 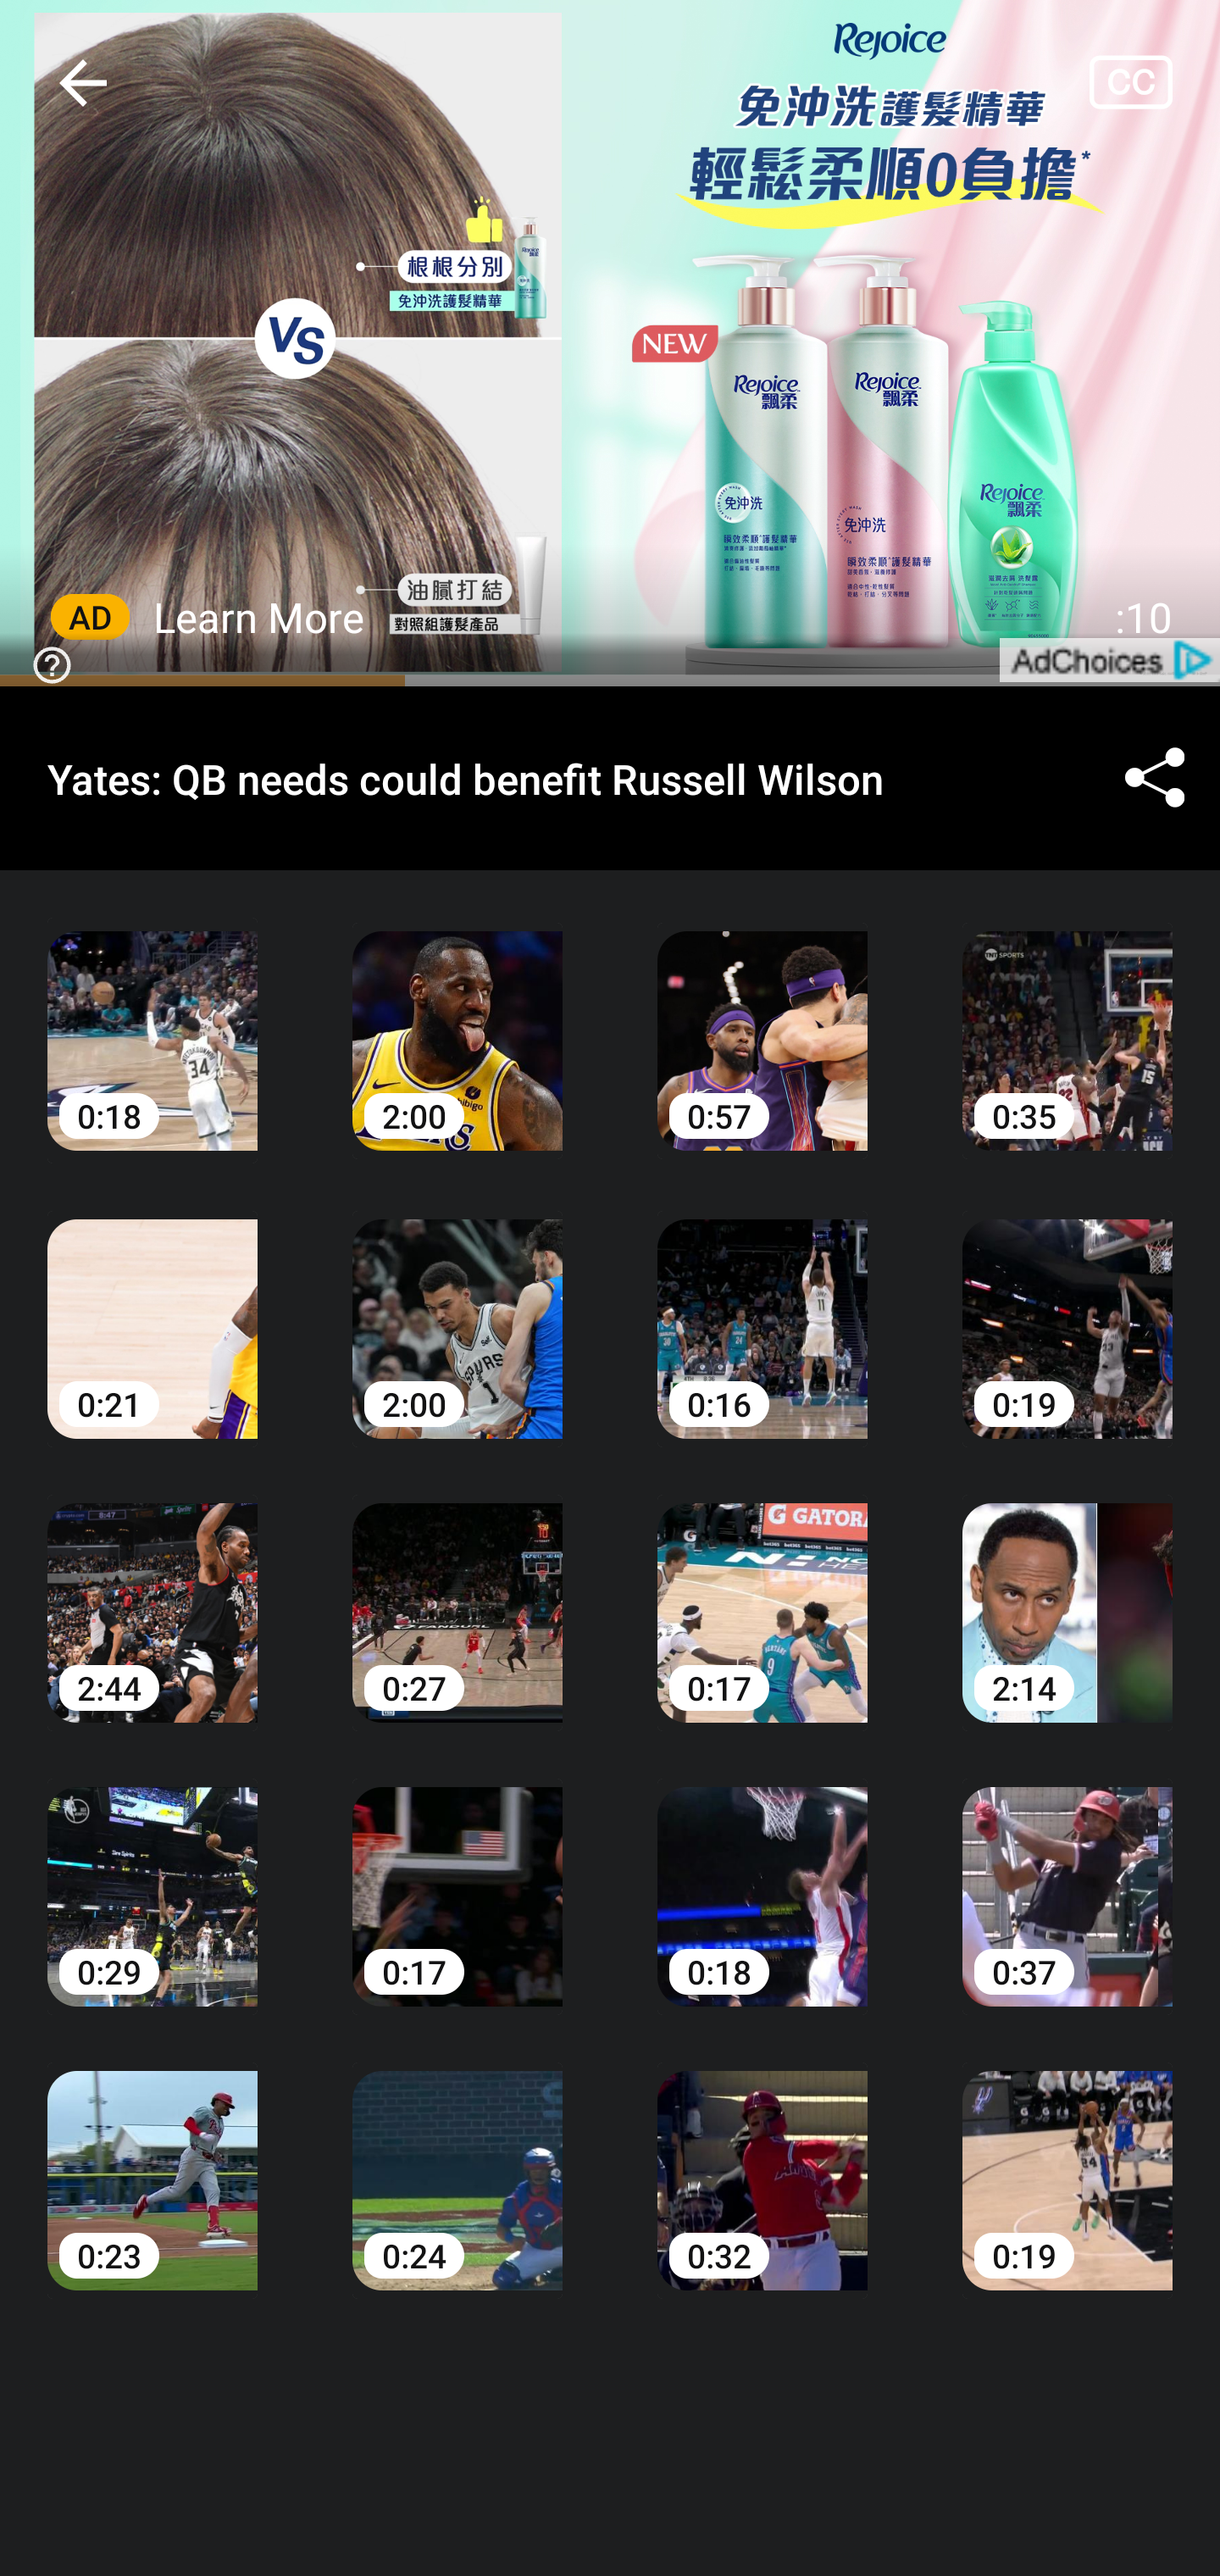 What do you see at coordinates (457, 1873) in the screenshot?
I see `0:17` at bounding box center [457, 1873].